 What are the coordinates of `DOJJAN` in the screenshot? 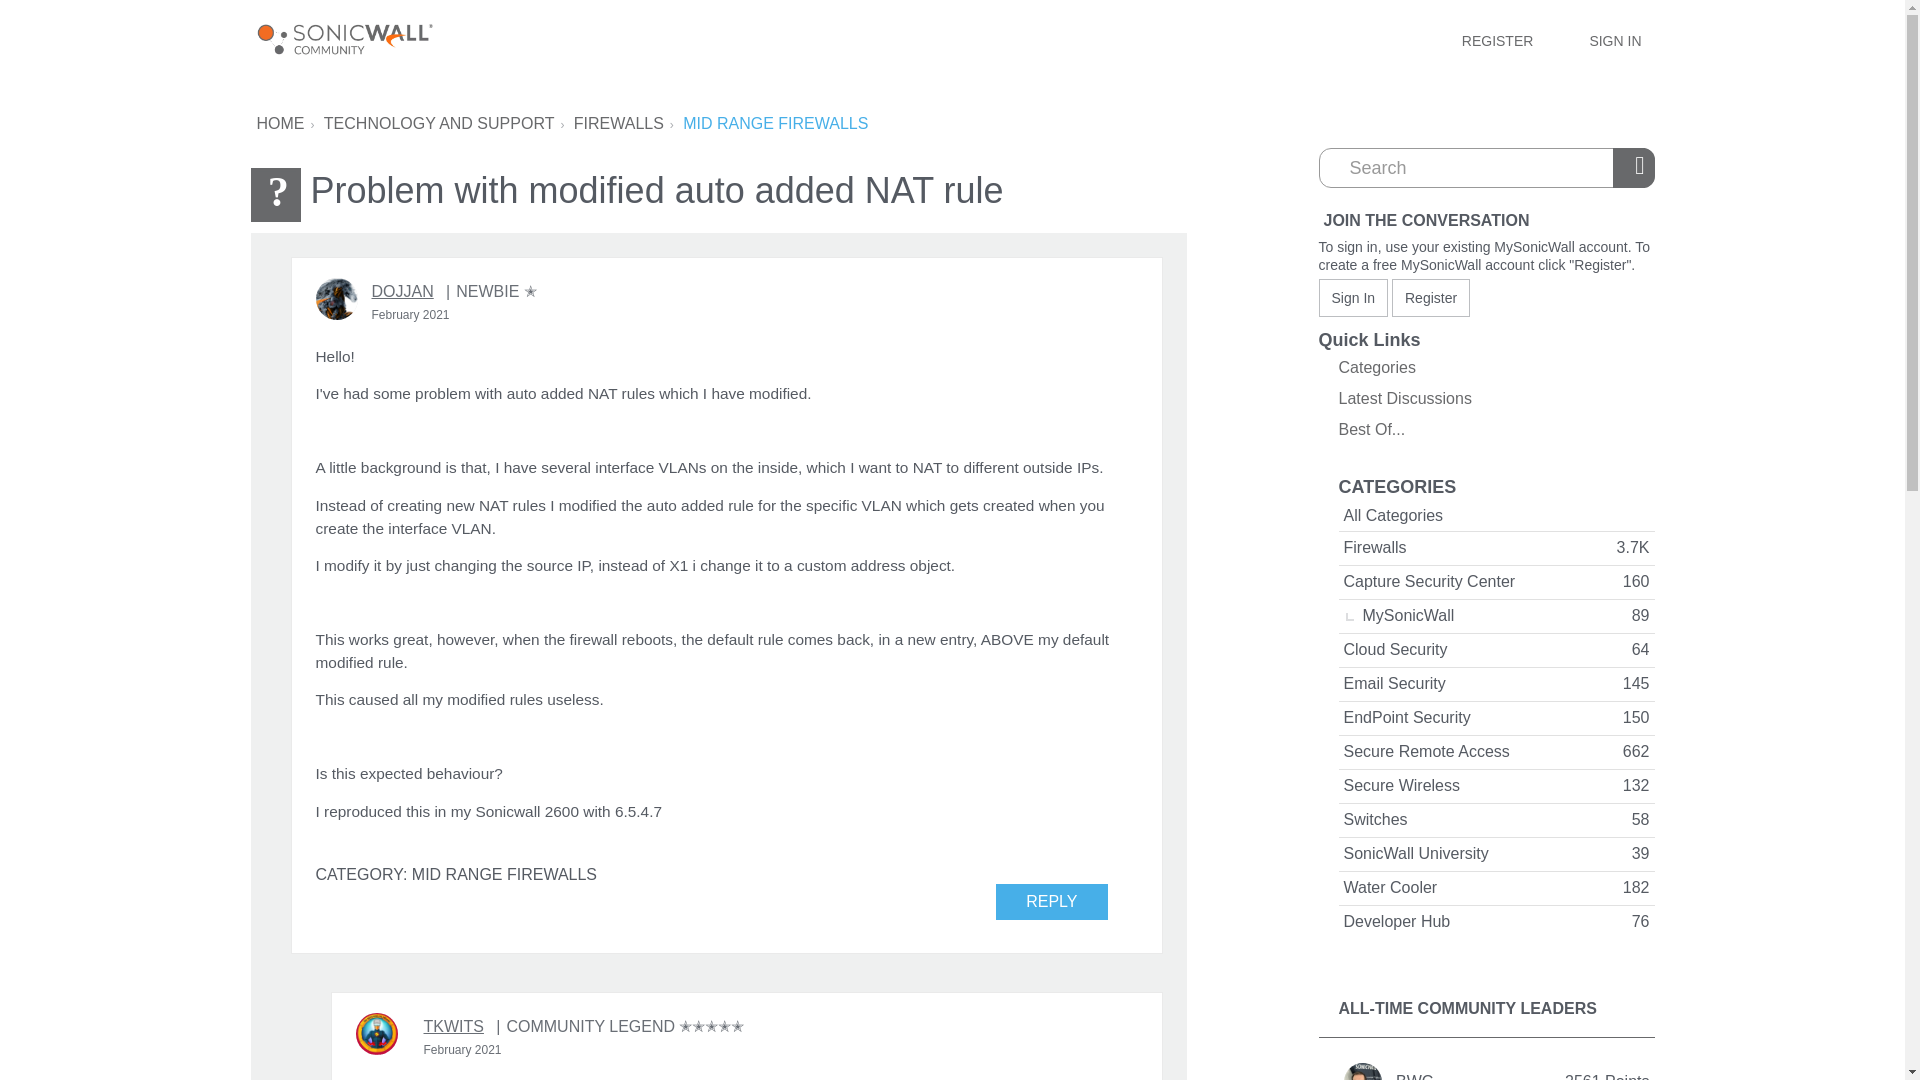 It's located at (402, 291).